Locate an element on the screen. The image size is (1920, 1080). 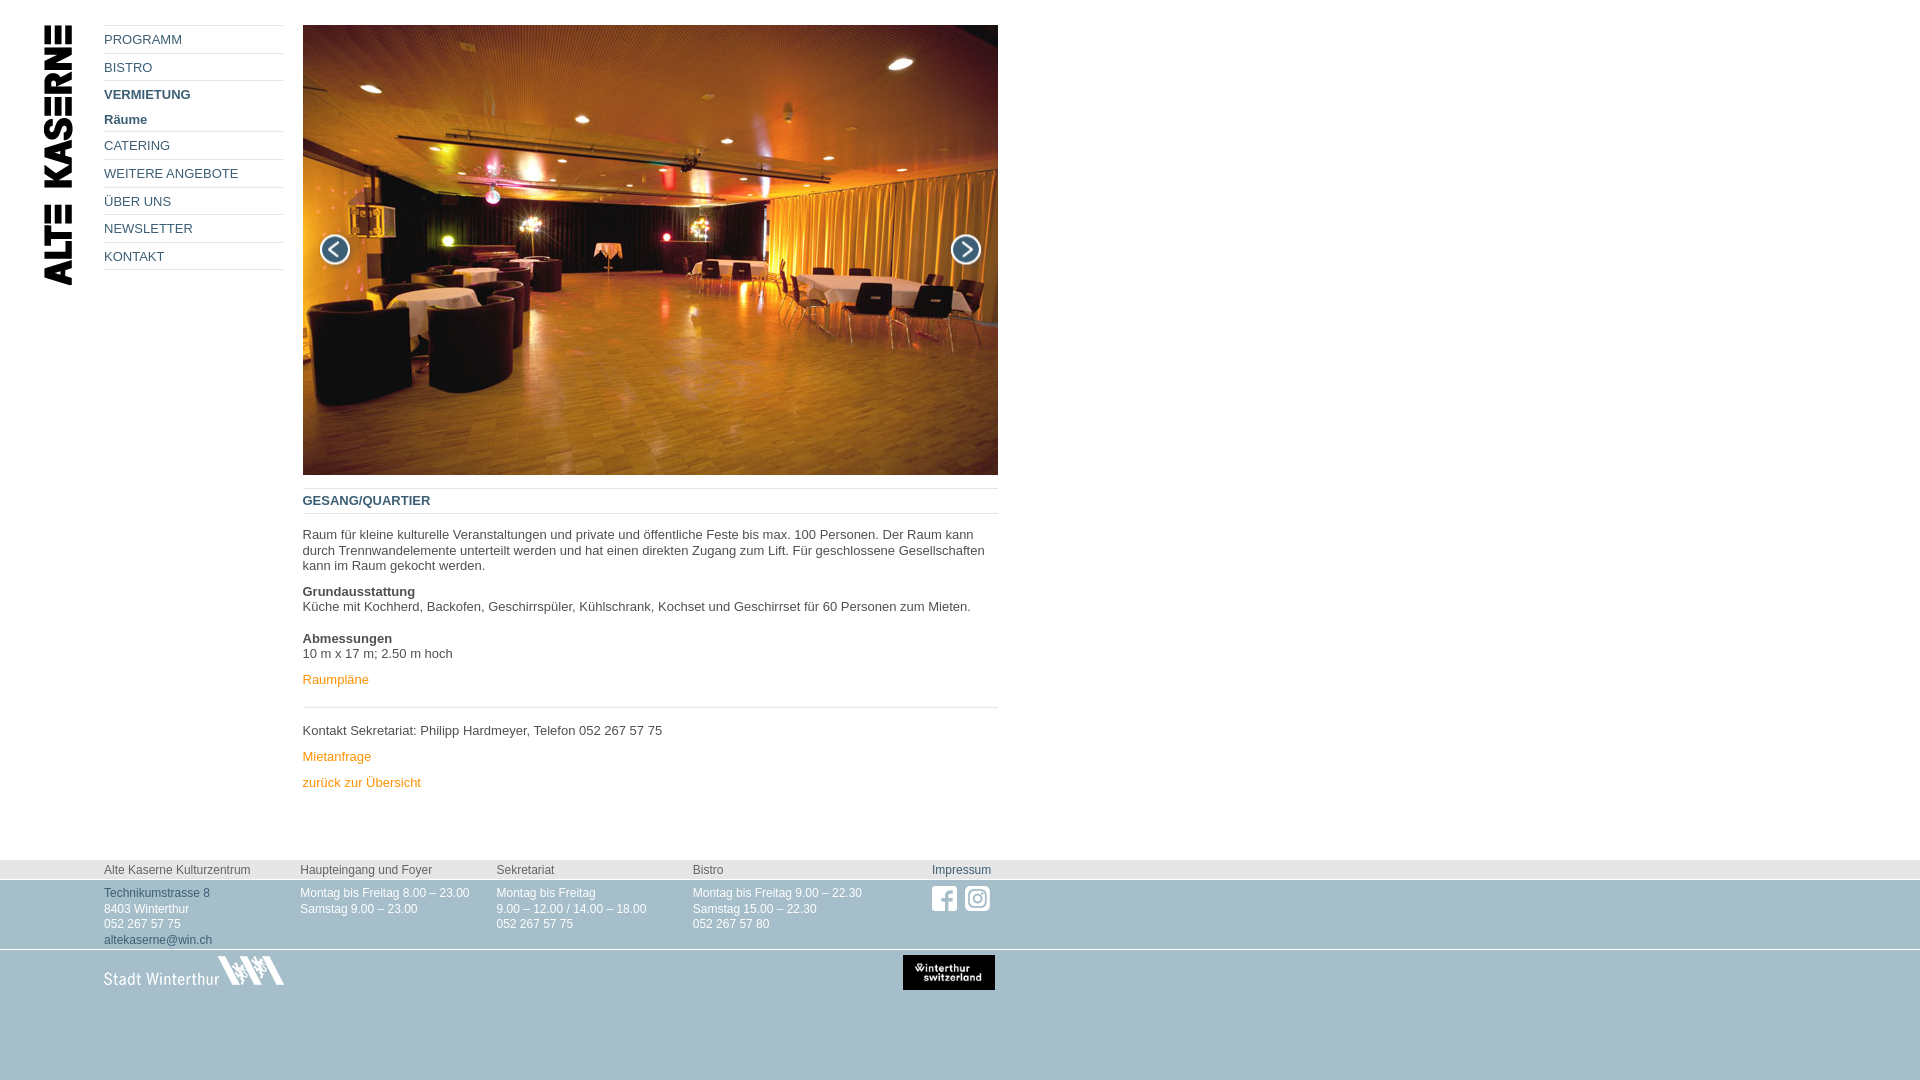
PROGRAMM is located at coordinates (194, 40).